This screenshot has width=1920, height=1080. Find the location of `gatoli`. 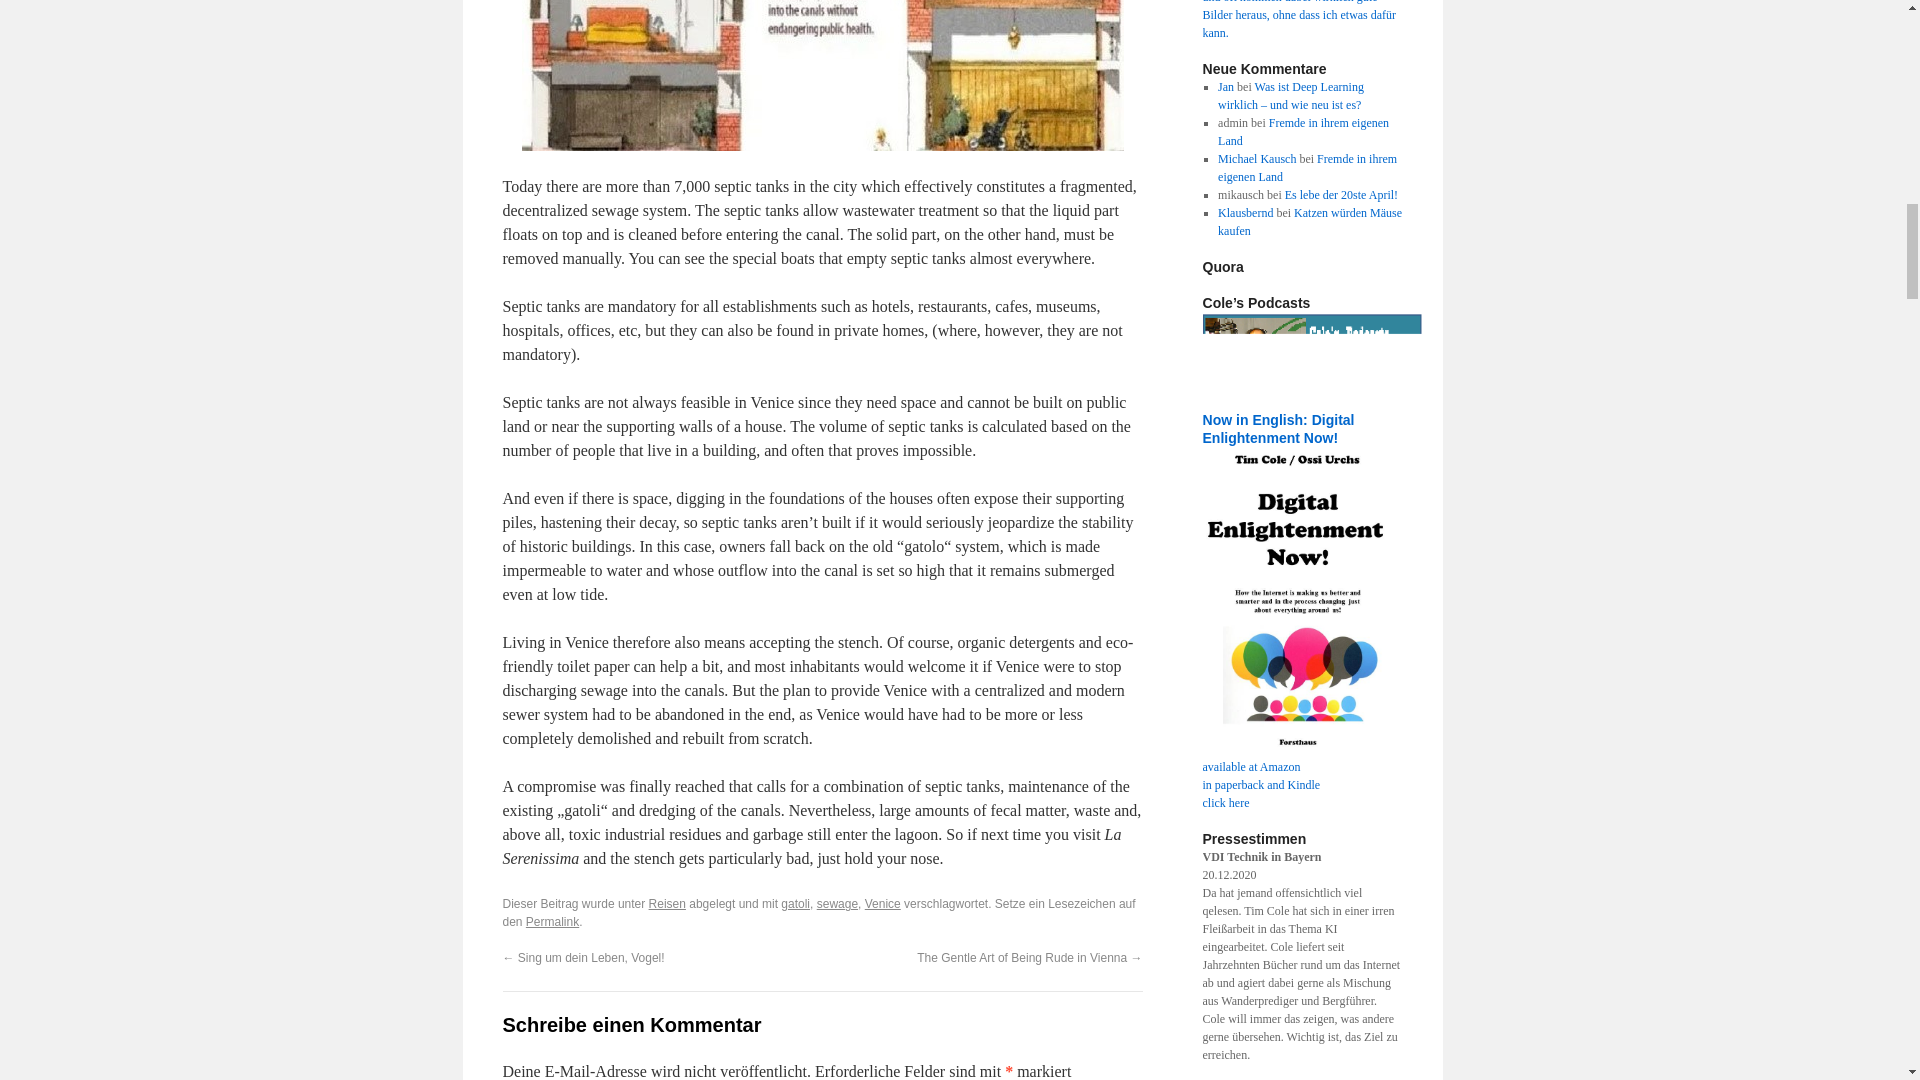

gatoli is located at coordinates (796, 904).